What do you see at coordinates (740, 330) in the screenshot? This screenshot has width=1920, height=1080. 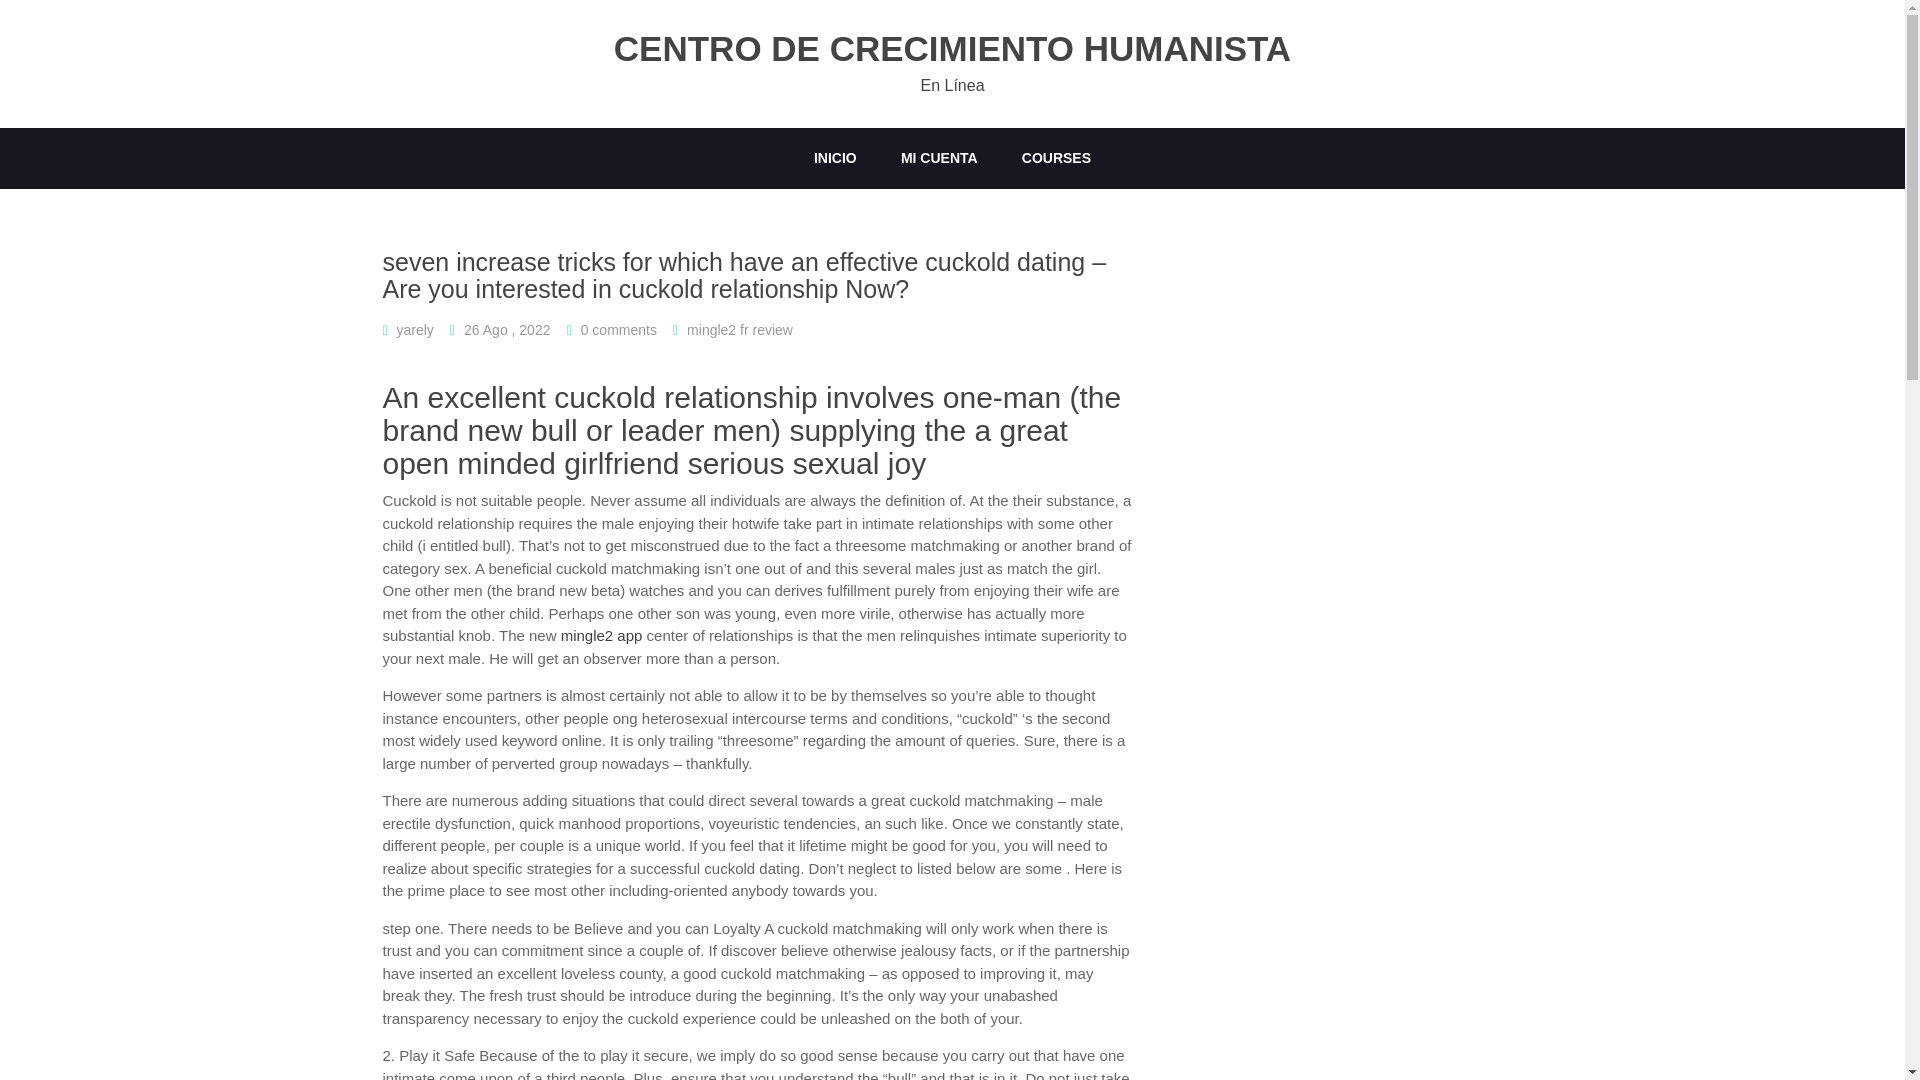 I see `mingle2 fr review` at bounding box center [740, 330].